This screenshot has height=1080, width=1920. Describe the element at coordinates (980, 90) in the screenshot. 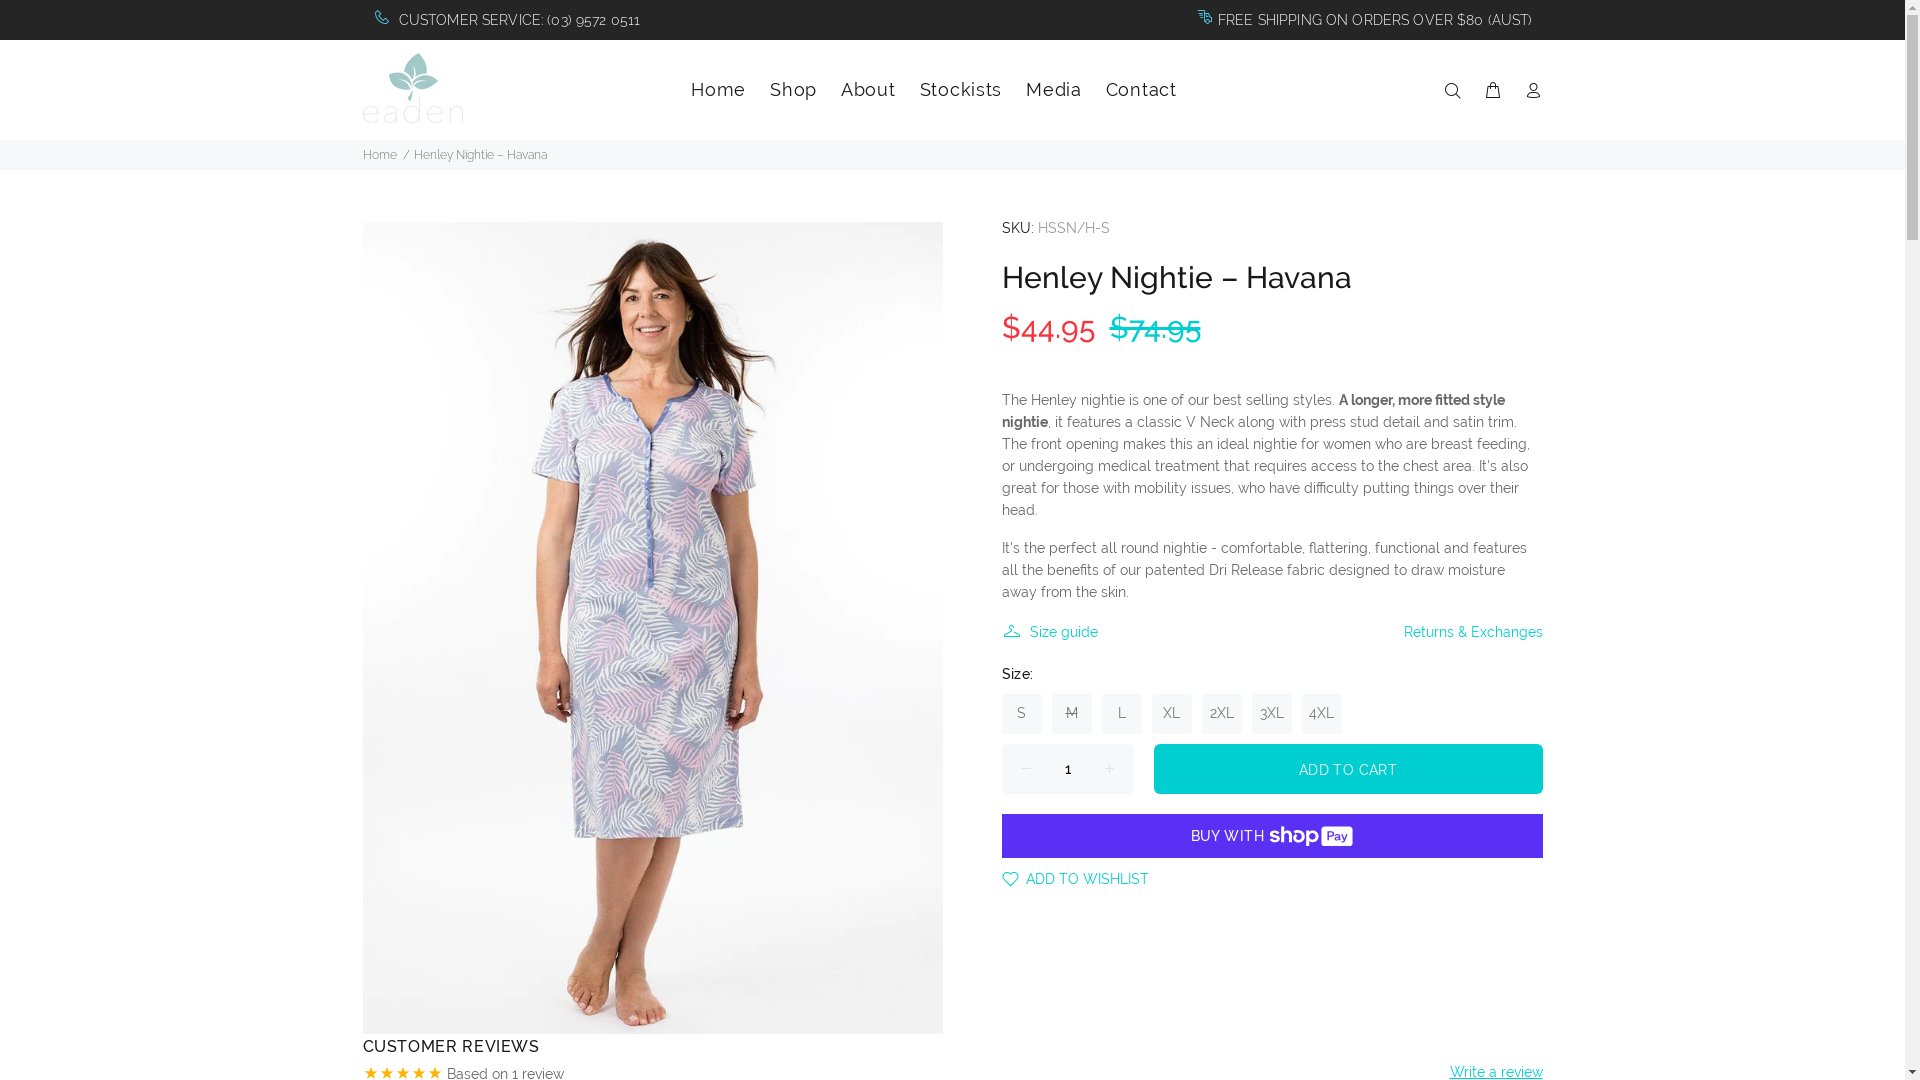

I see `Stockists` at that location.